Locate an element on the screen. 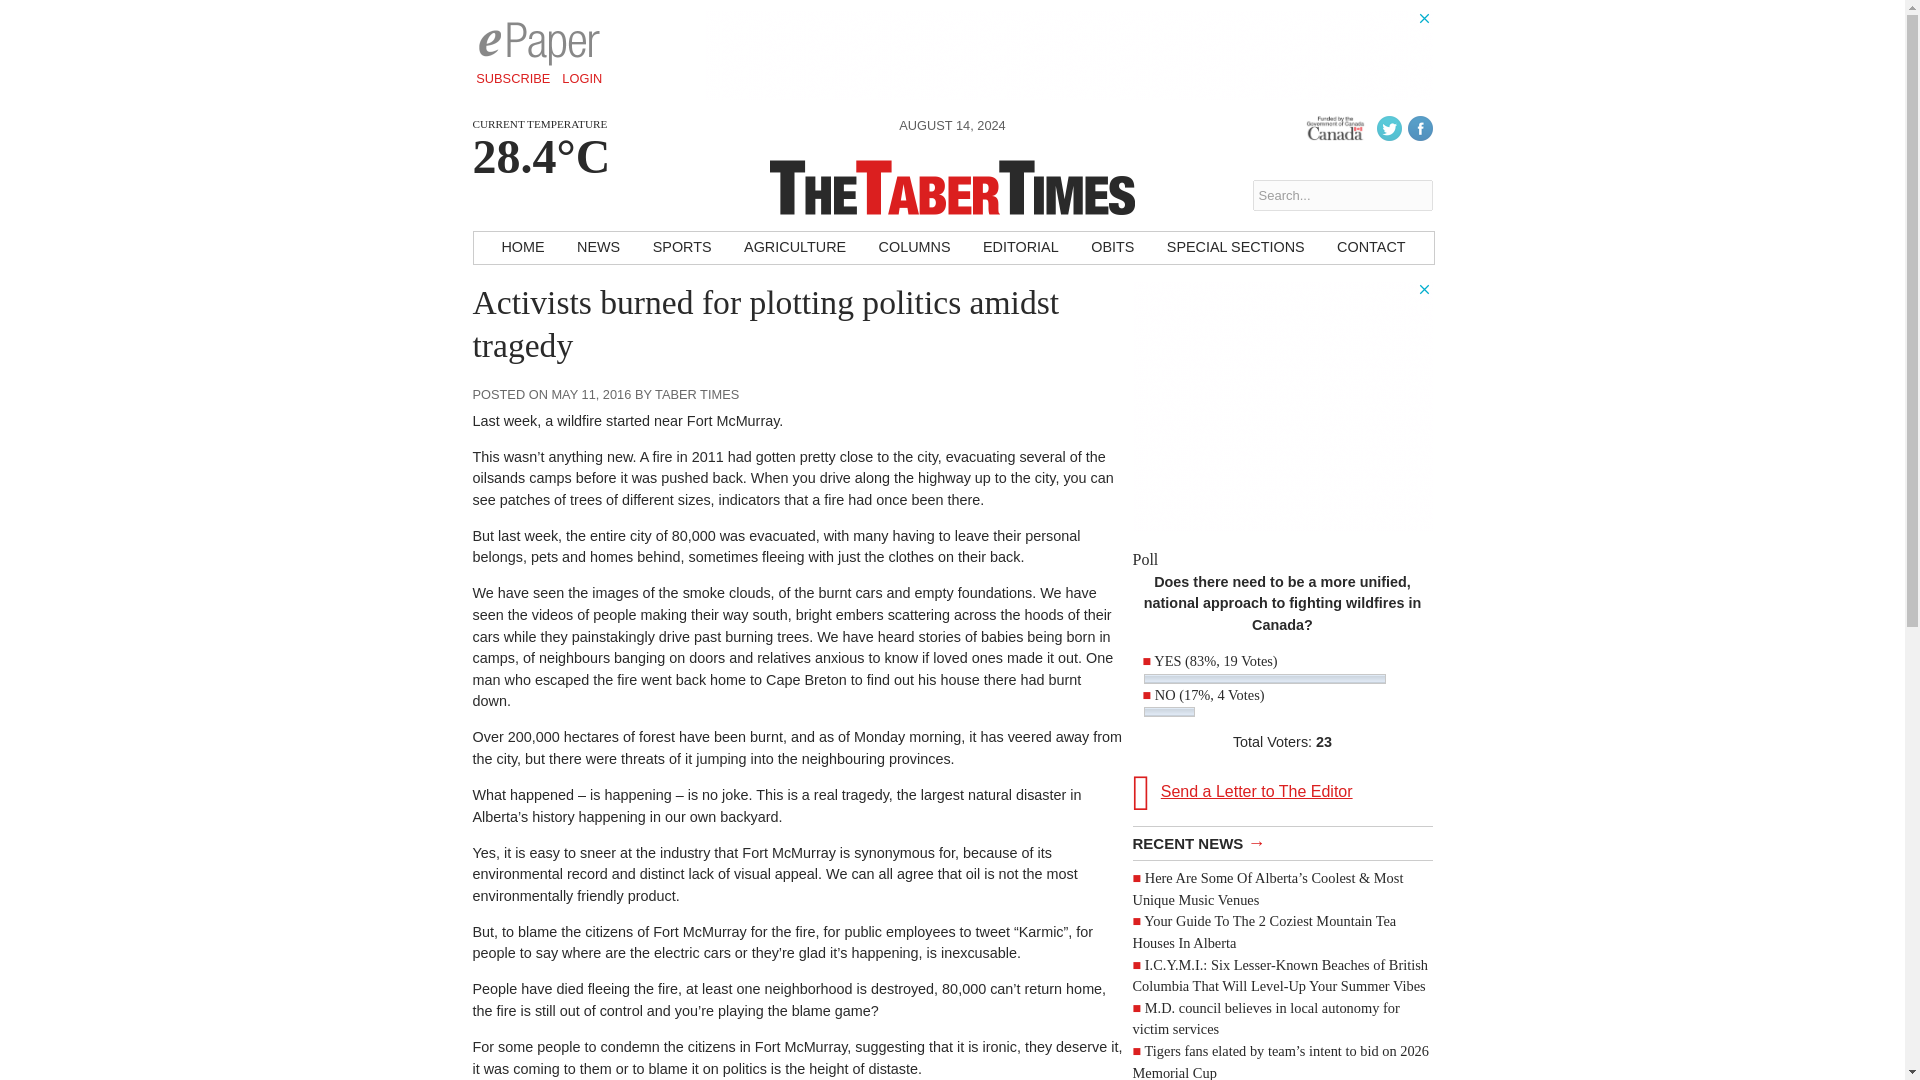 The height and width of the screenshot is (1080, 1920). M.D. council believes in local autonomy for victim services is located at coordinates (1266, 1018).